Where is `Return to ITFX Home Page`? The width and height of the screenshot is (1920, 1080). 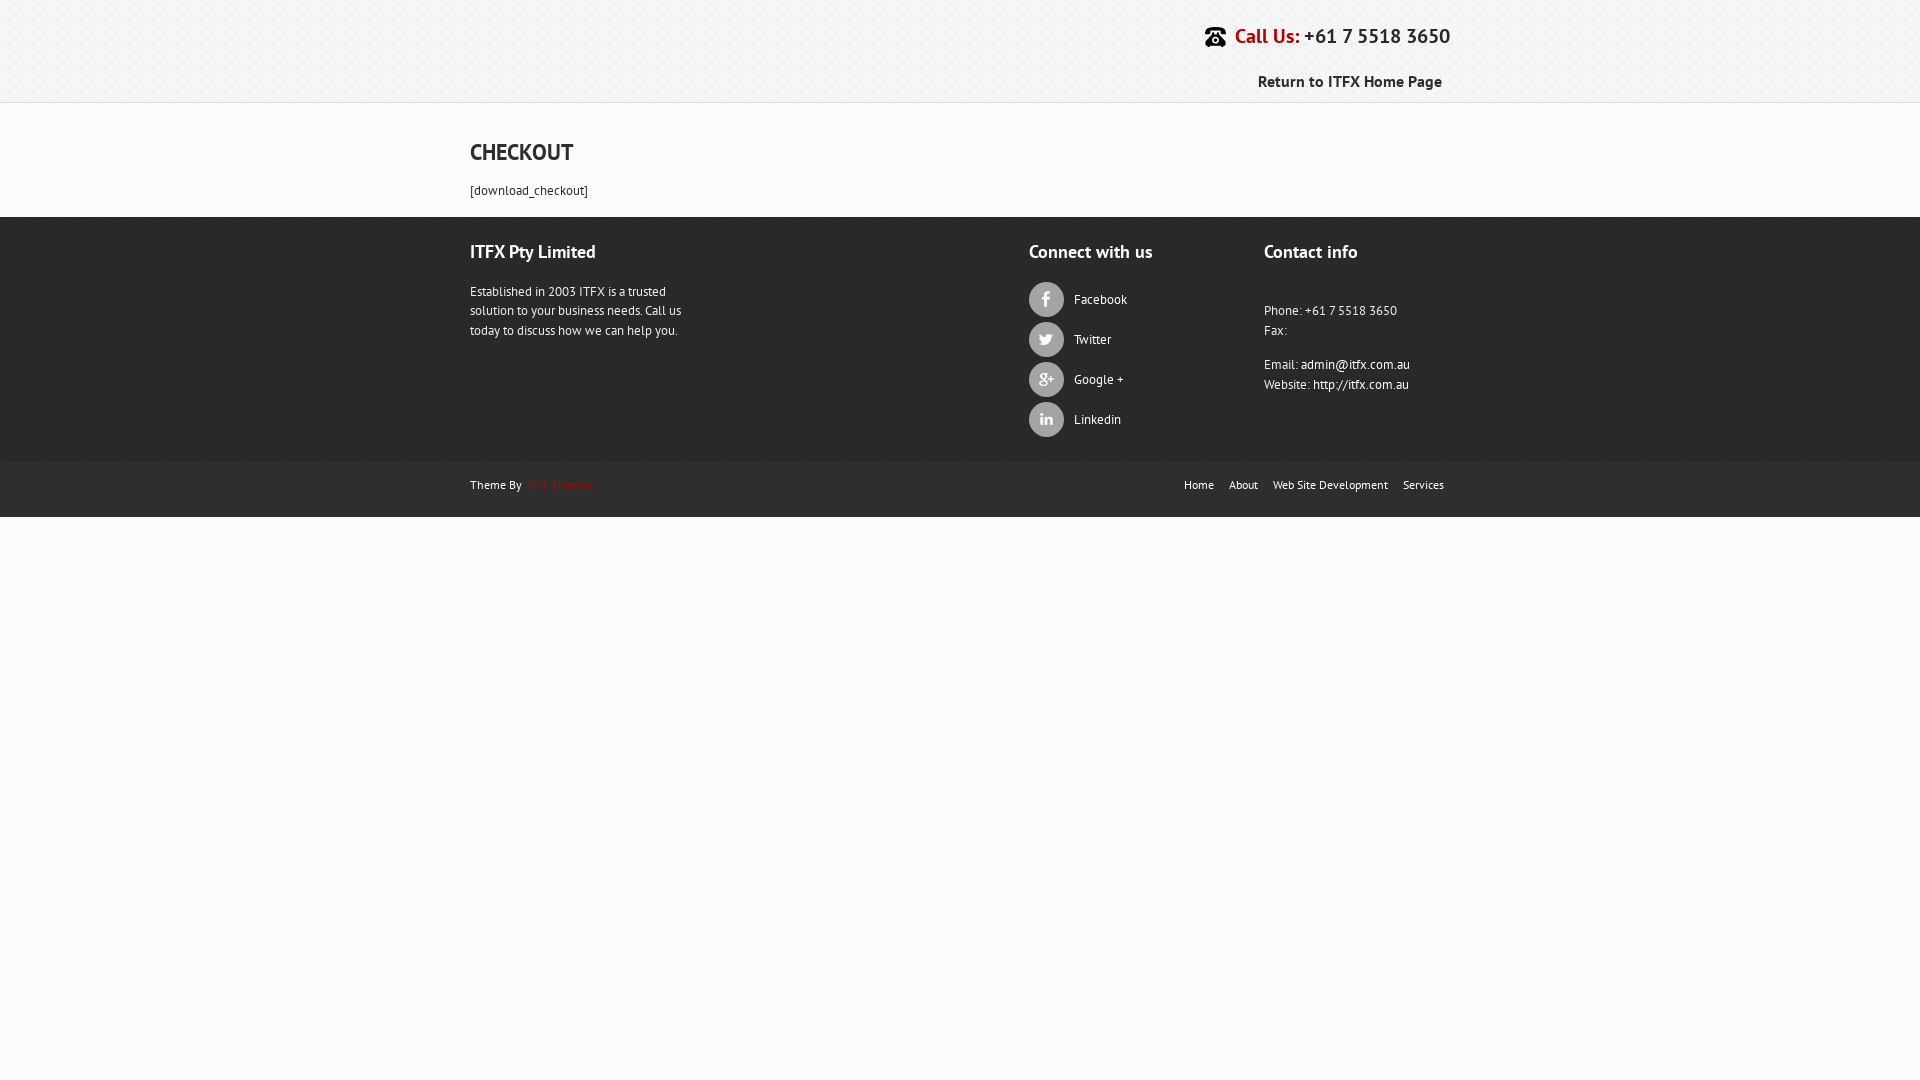
Return to ITFX Home Page is located at coordinates (1350, 81).